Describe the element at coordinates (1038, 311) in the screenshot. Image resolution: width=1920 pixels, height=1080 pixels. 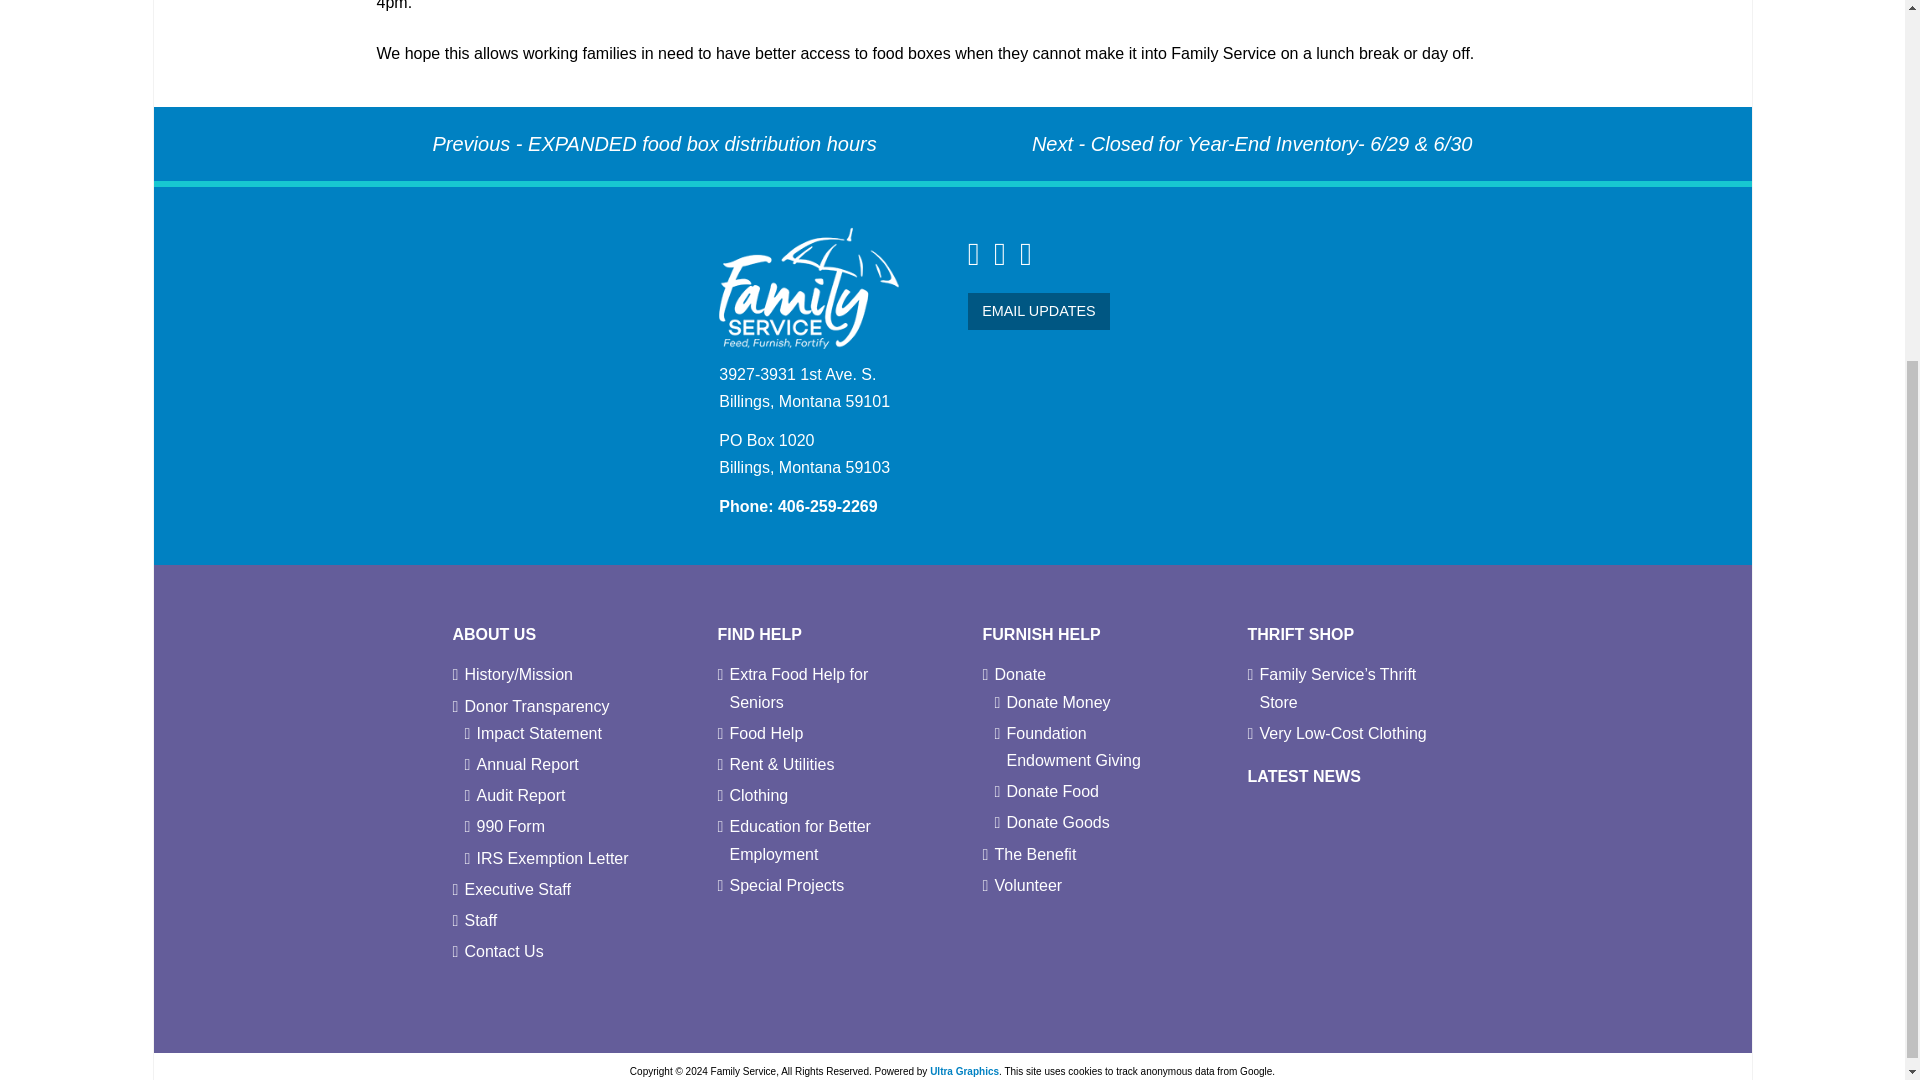
I see `Choose your email communication preferences` at that location.